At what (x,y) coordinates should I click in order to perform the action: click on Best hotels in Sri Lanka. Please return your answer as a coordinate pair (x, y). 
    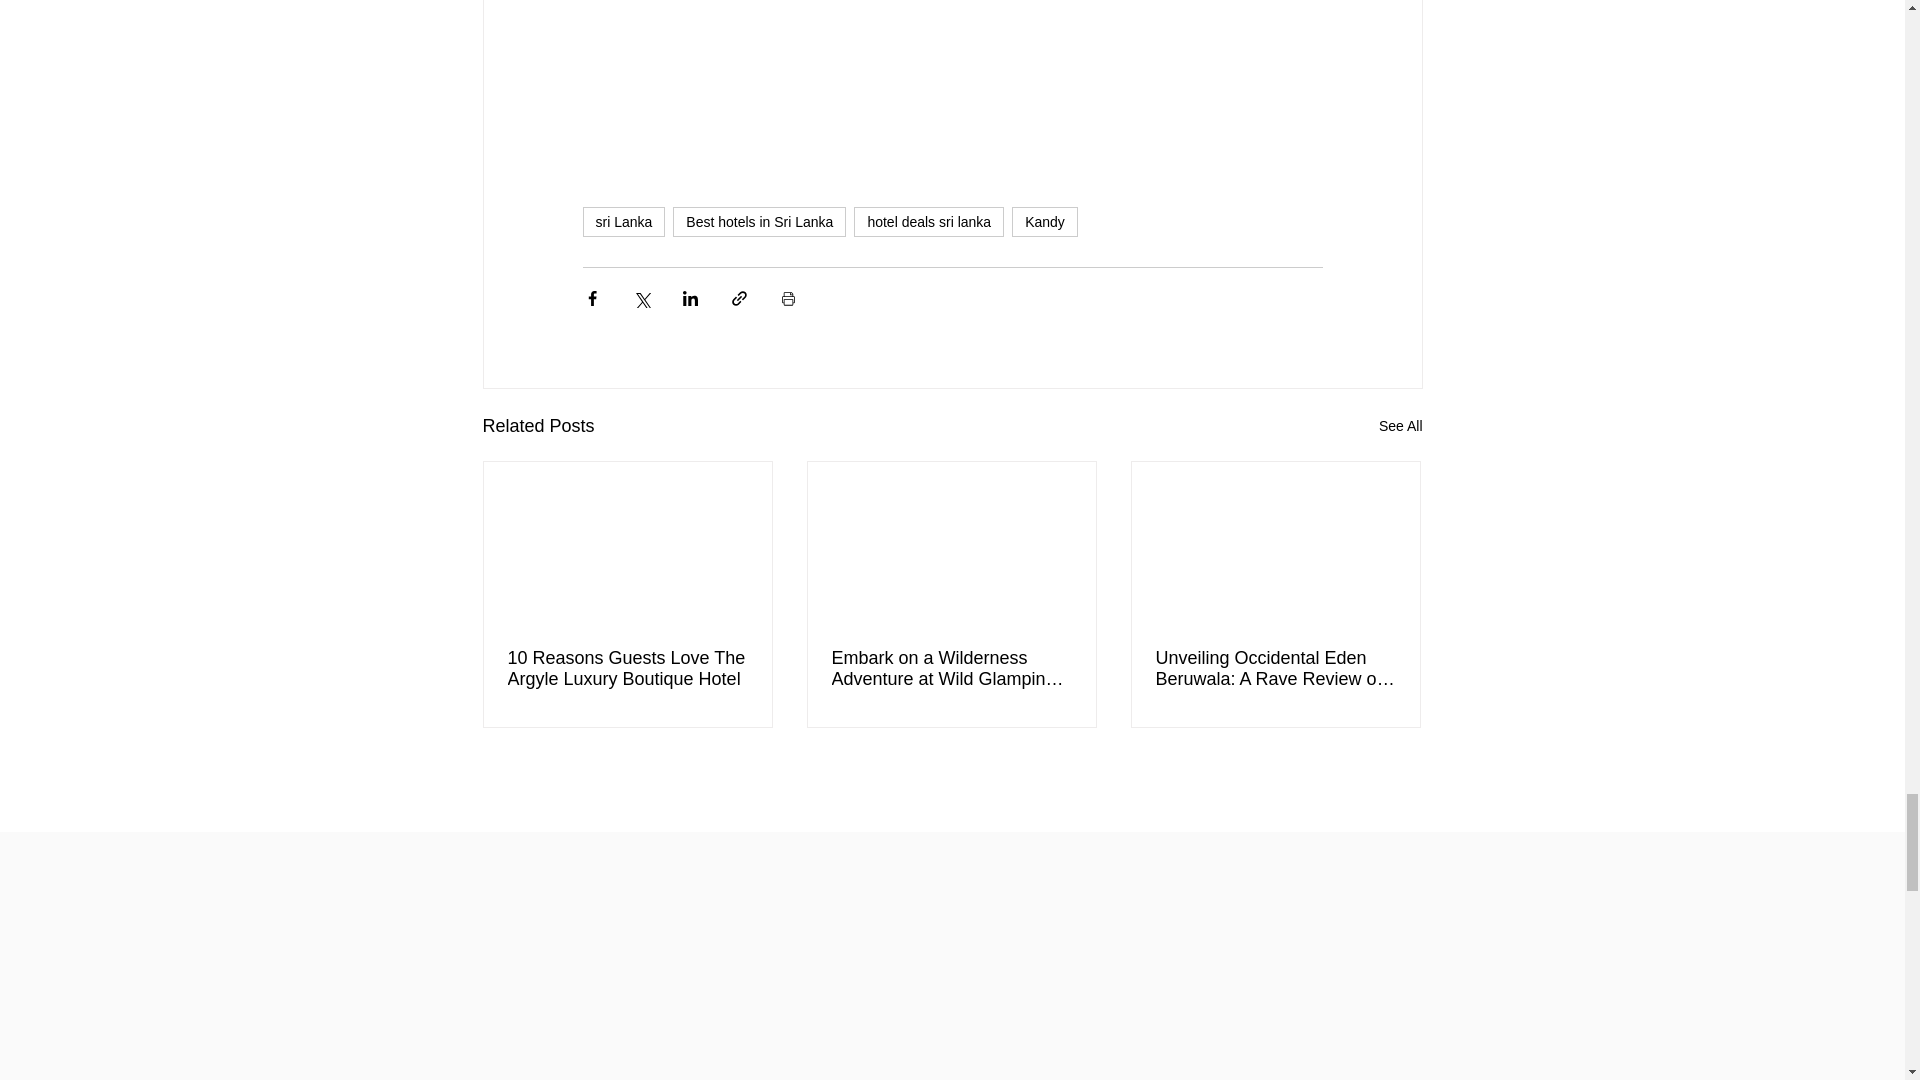
    Looking at the image, I should click on (760, 222).